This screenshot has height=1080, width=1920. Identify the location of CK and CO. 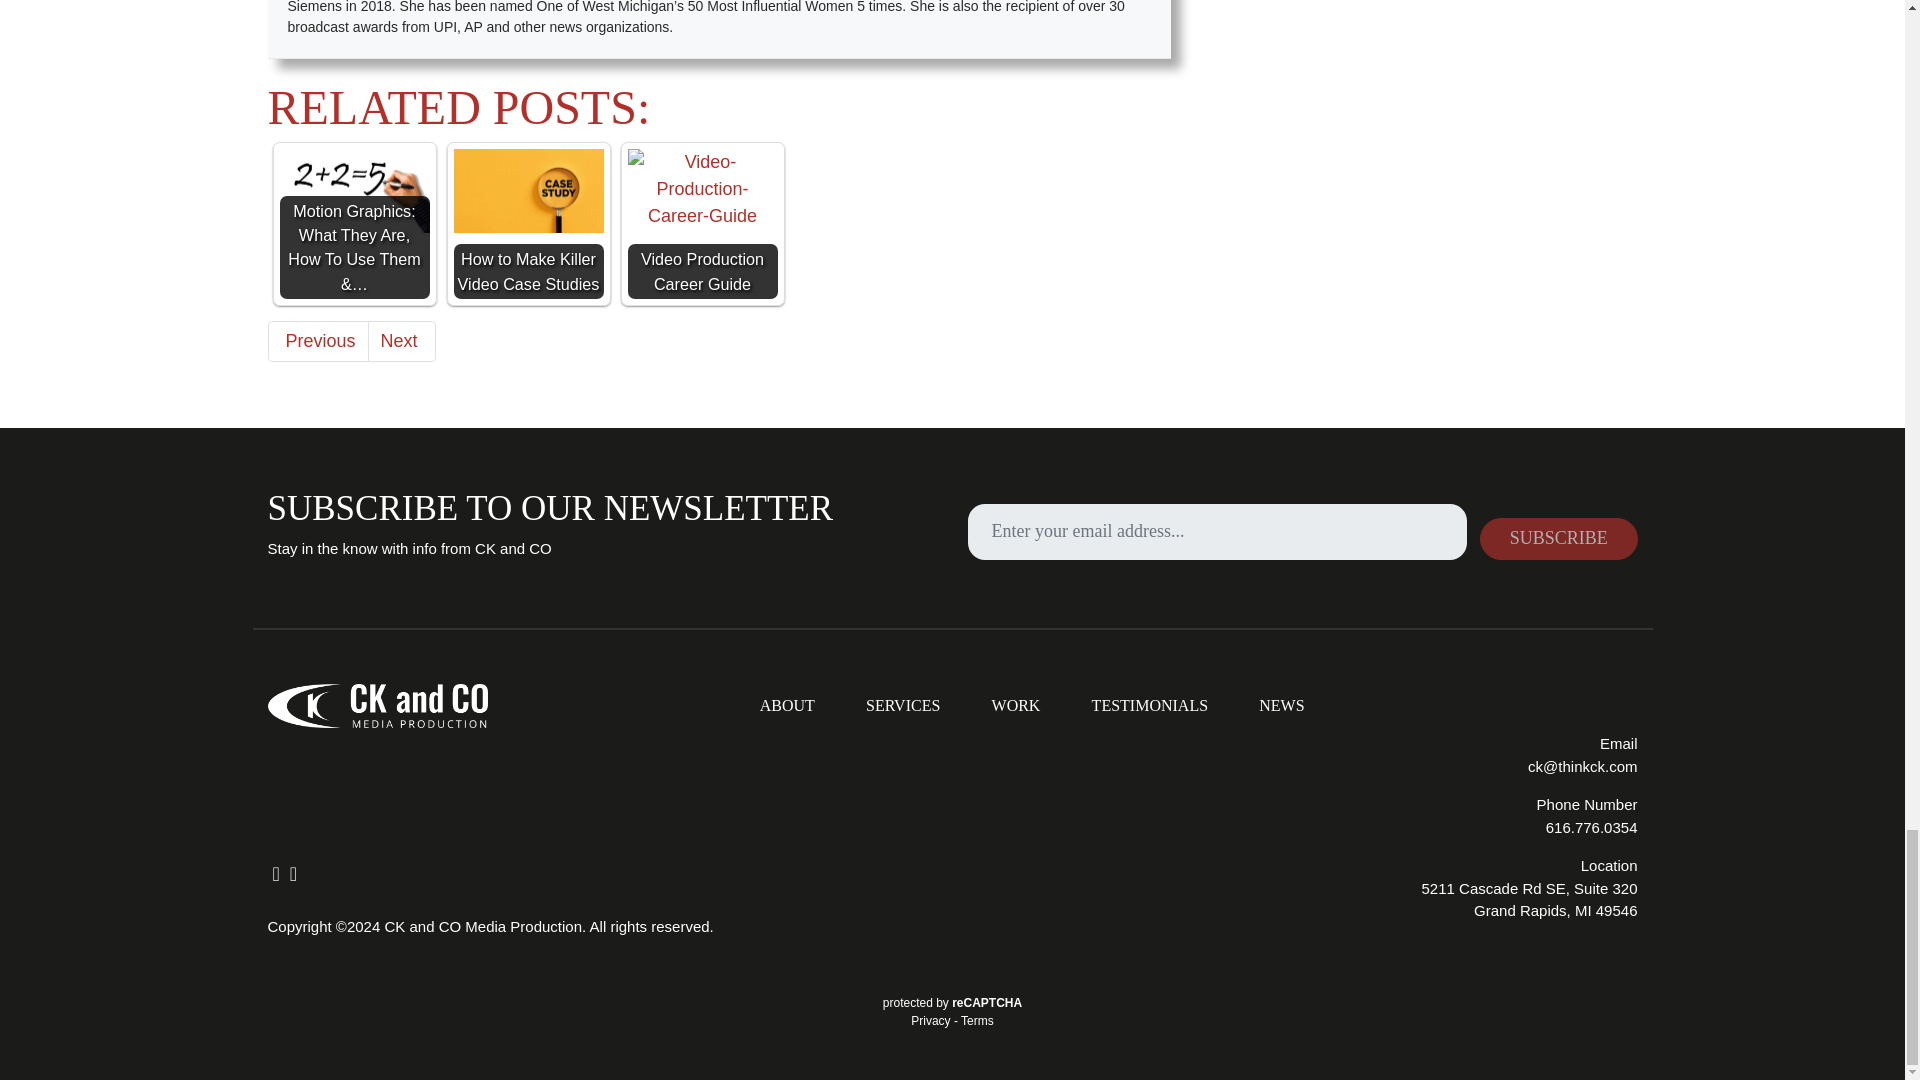
(378, 706).